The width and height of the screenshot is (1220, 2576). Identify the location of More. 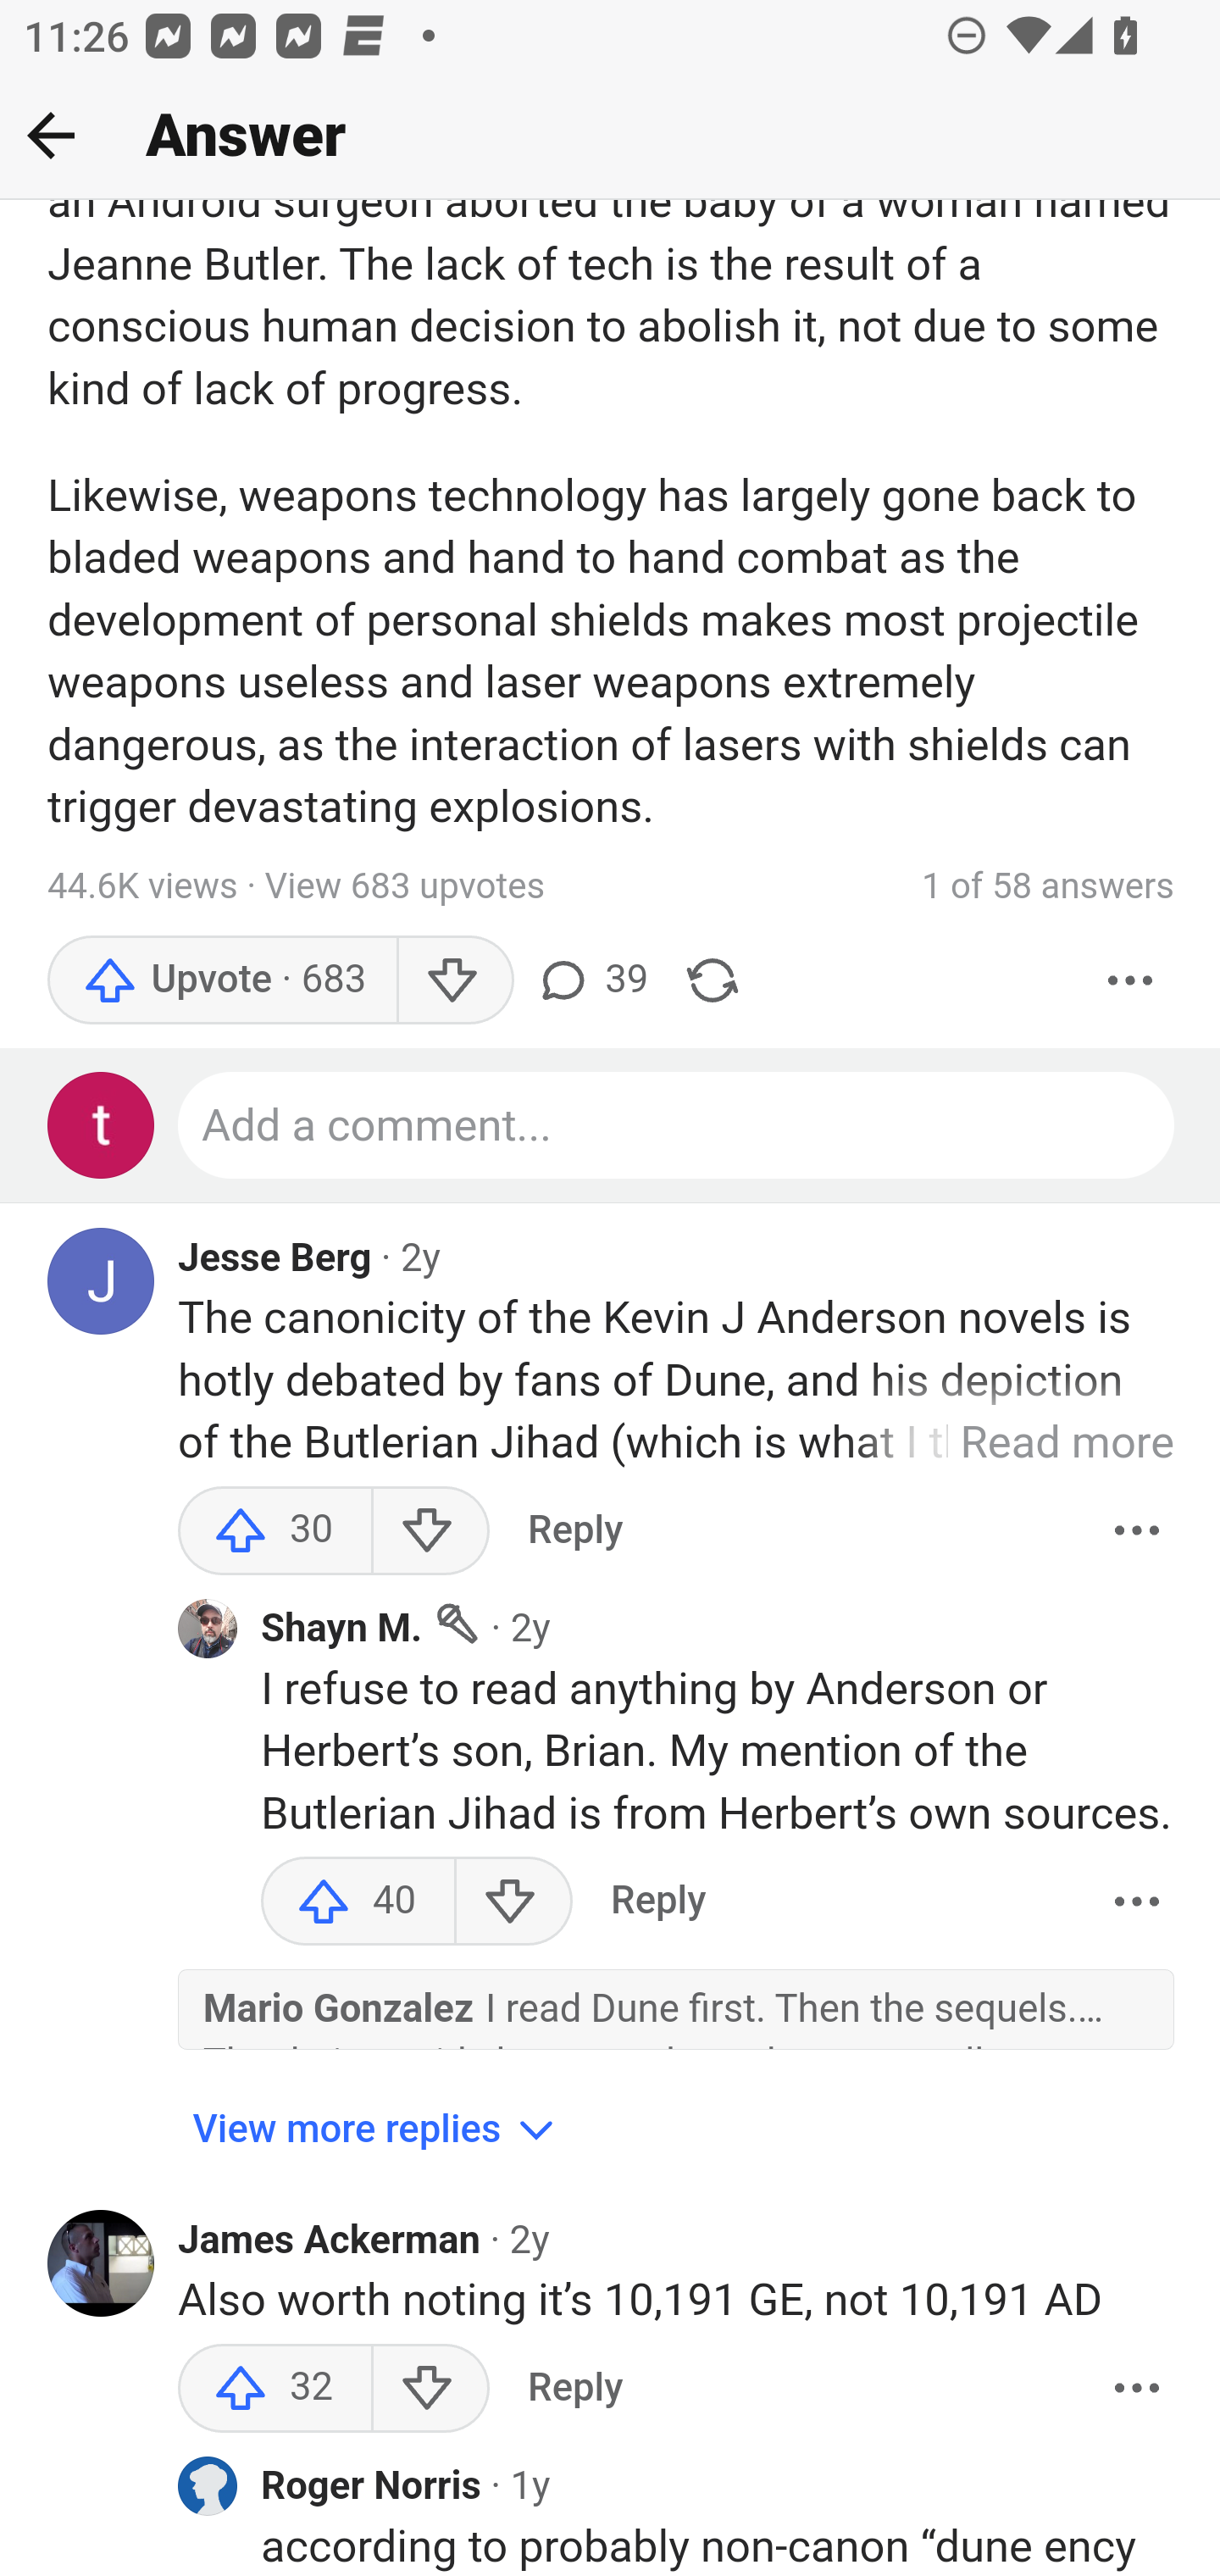
(1131, 981).